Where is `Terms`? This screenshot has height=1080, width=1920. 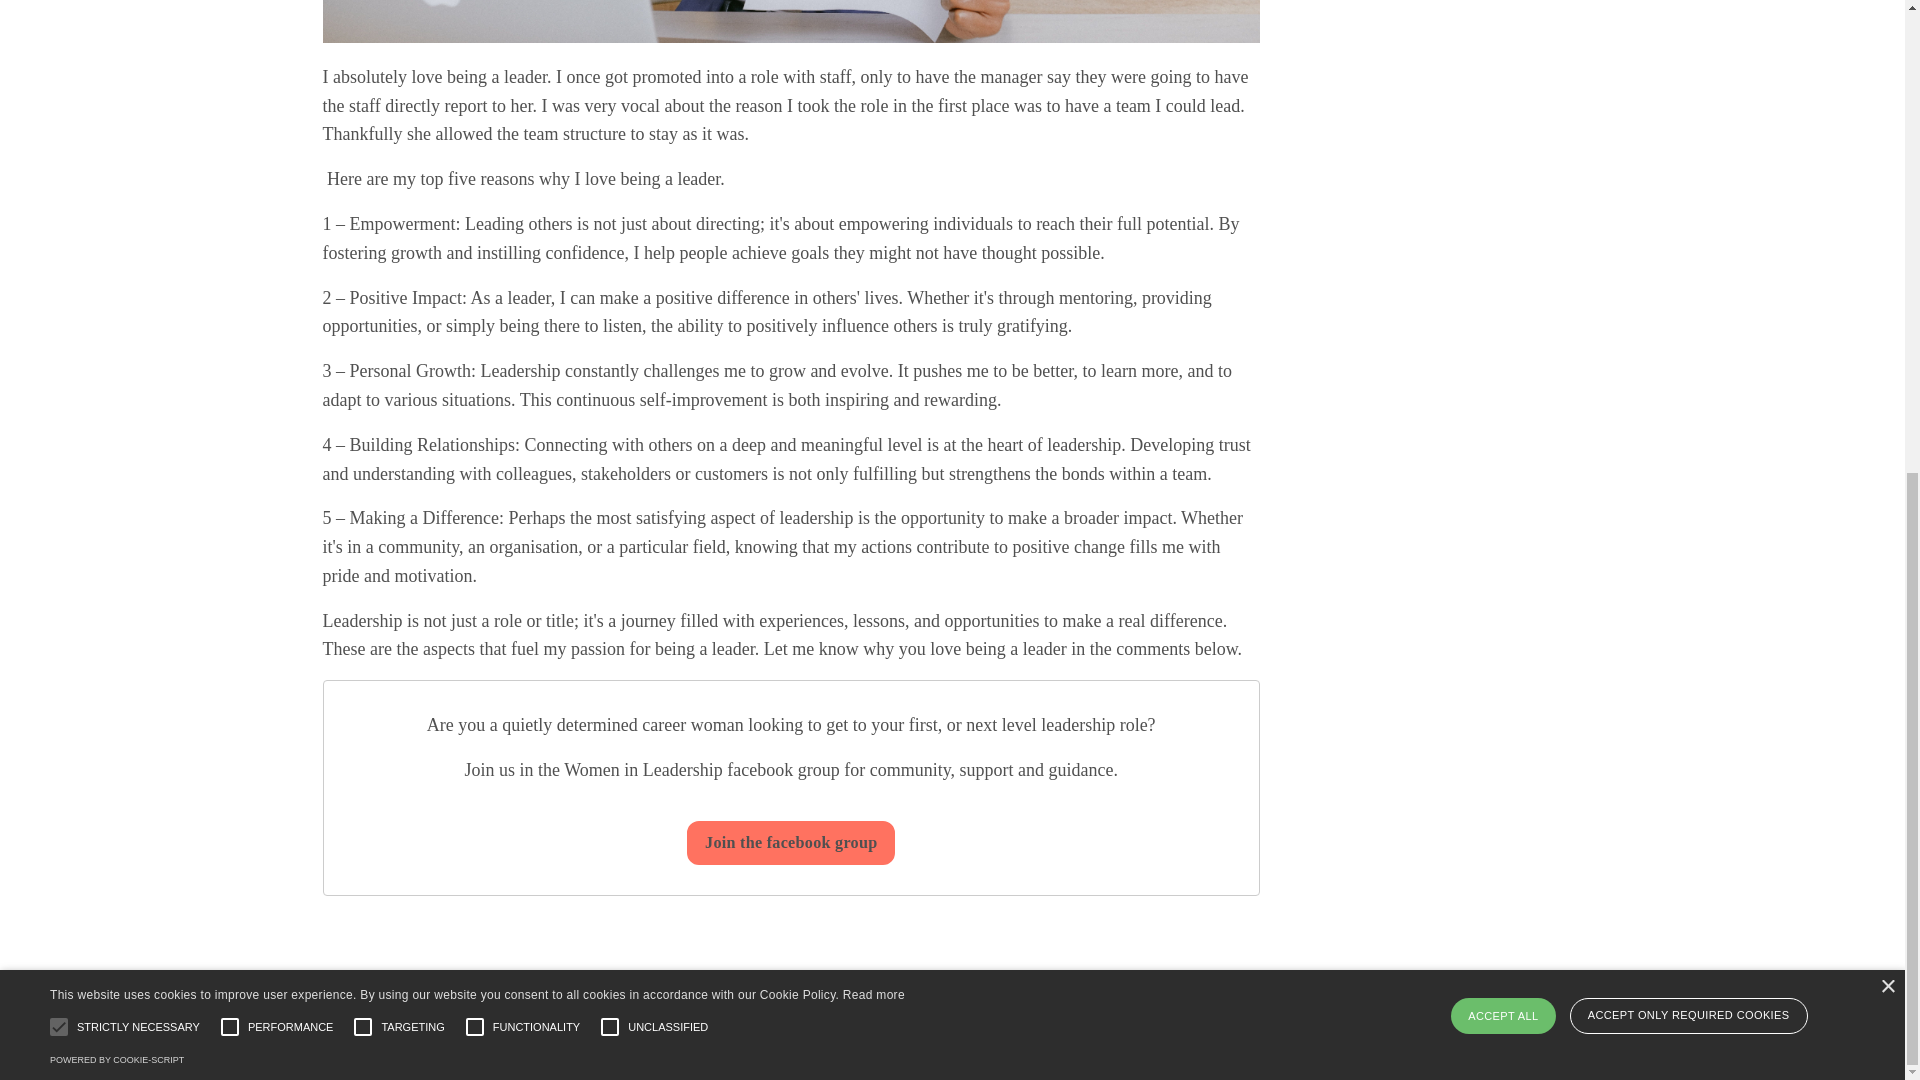 Terms is located at coordinates (449, 1030).